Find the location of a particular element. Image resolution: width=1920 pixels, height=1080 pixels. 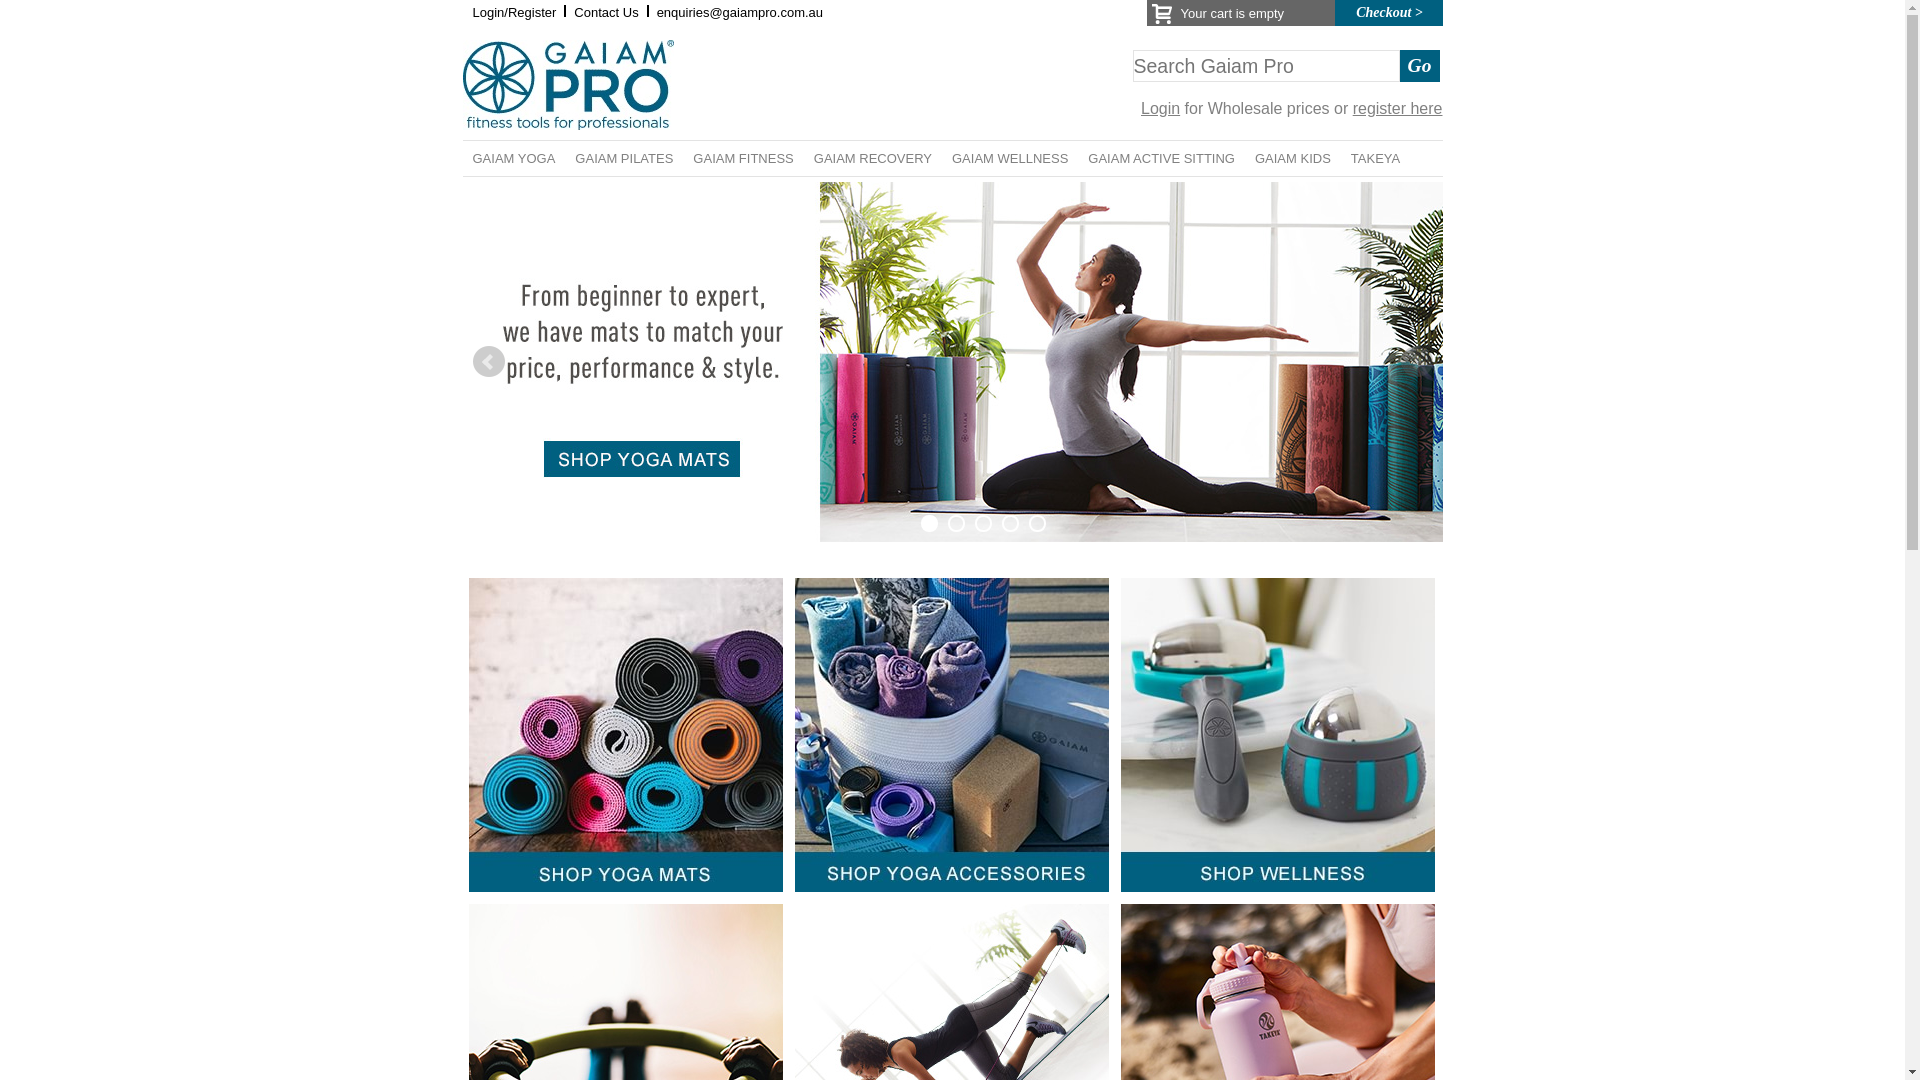

GAIAM FITNESS is located at coordinates (743, 158).